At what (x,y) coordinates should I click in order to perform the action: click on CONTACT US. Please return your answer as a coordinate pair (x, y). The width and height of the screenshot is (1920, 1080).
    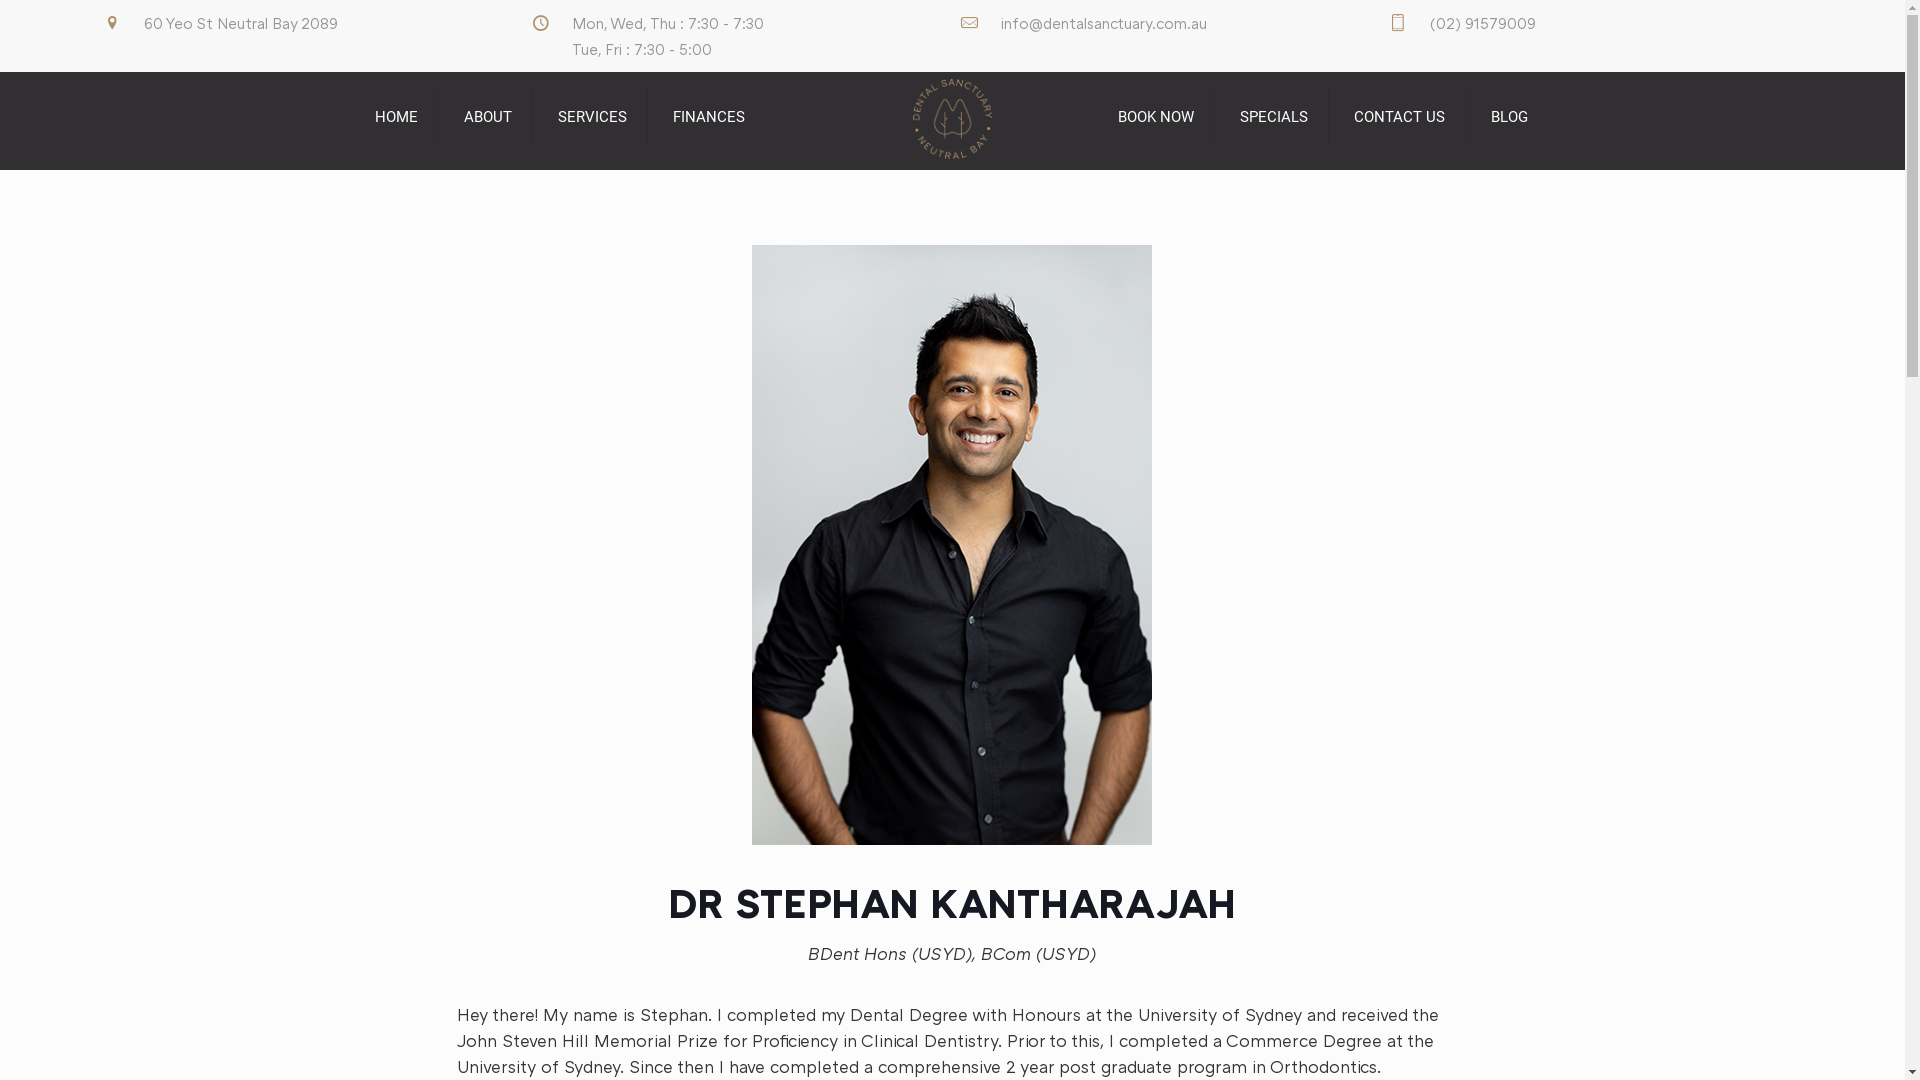
    Looking at the image, I should click on (1400, 117).